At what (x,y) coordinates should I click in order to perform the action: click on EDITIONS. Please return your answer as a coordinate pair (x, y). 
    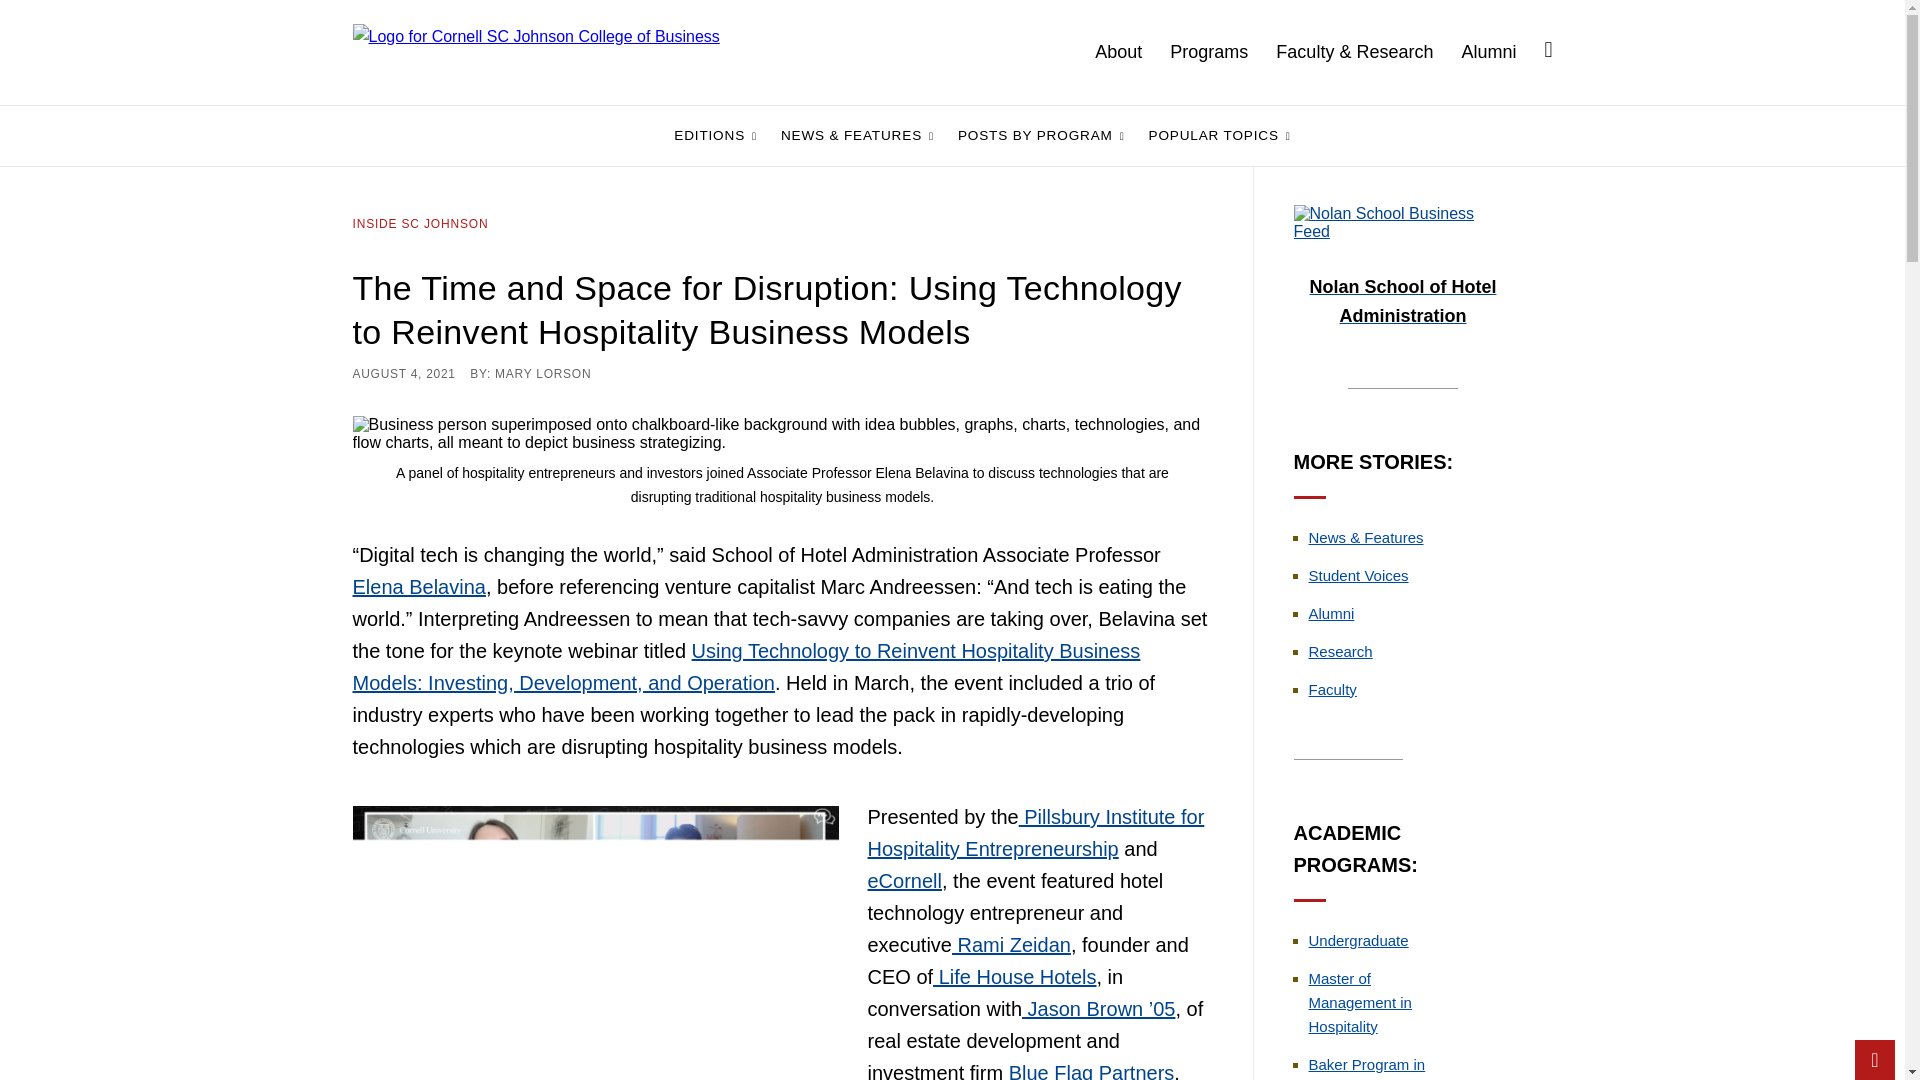
    Looking at the image, I should click on (715, 136).